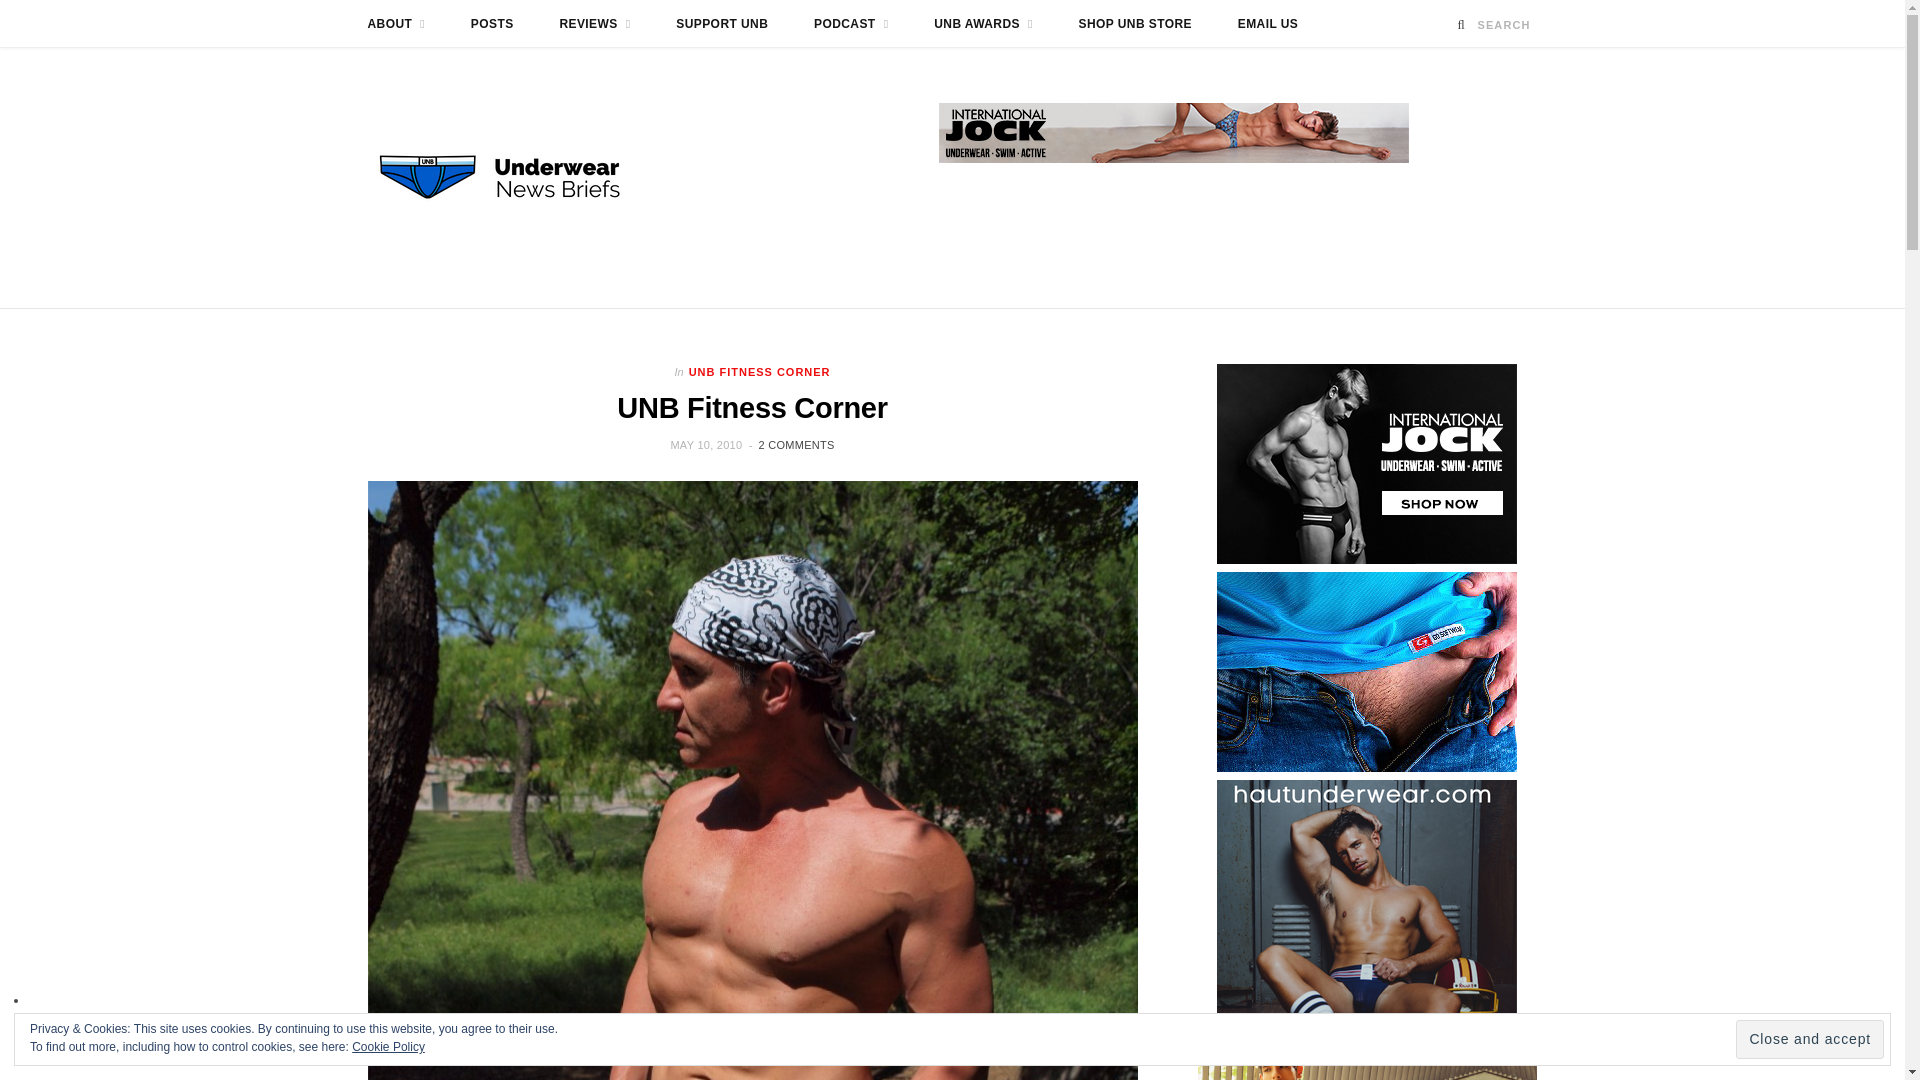  Describe the element at coordinates (850, 24) in the screenshot. I see `PODCAST` at that location.